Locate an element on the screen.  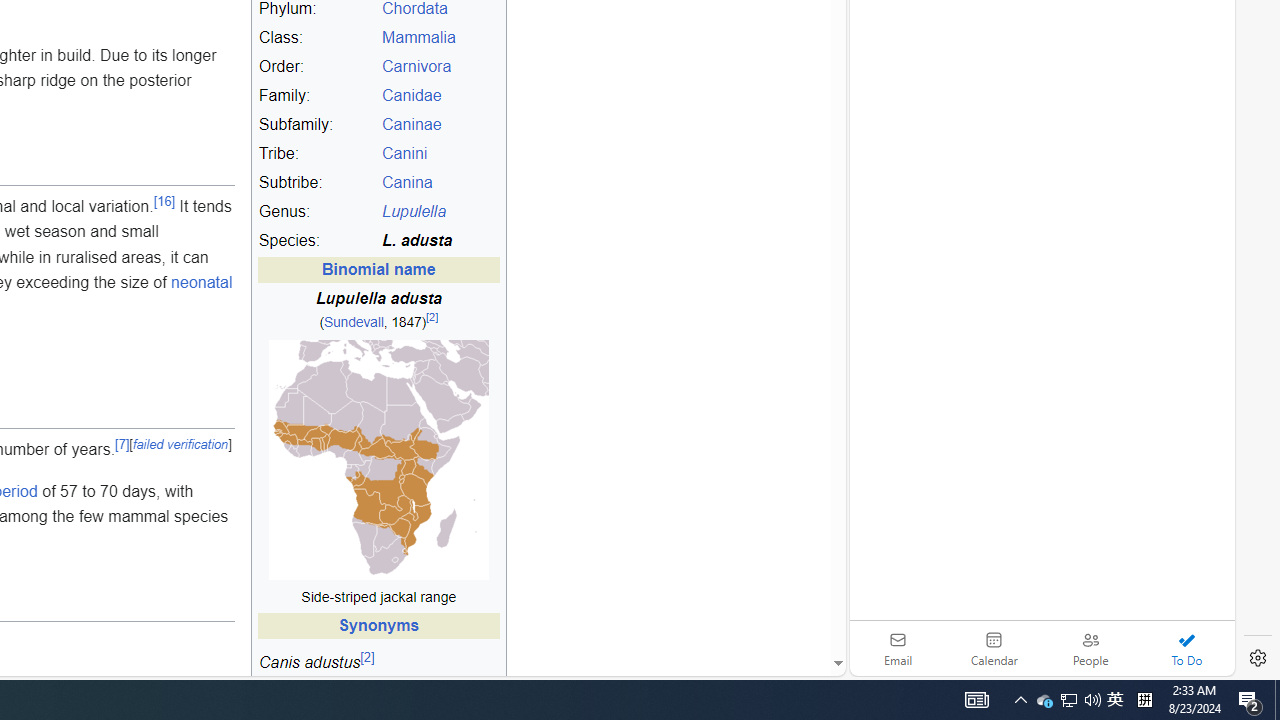
Class: is located at coordinates (317, 38).